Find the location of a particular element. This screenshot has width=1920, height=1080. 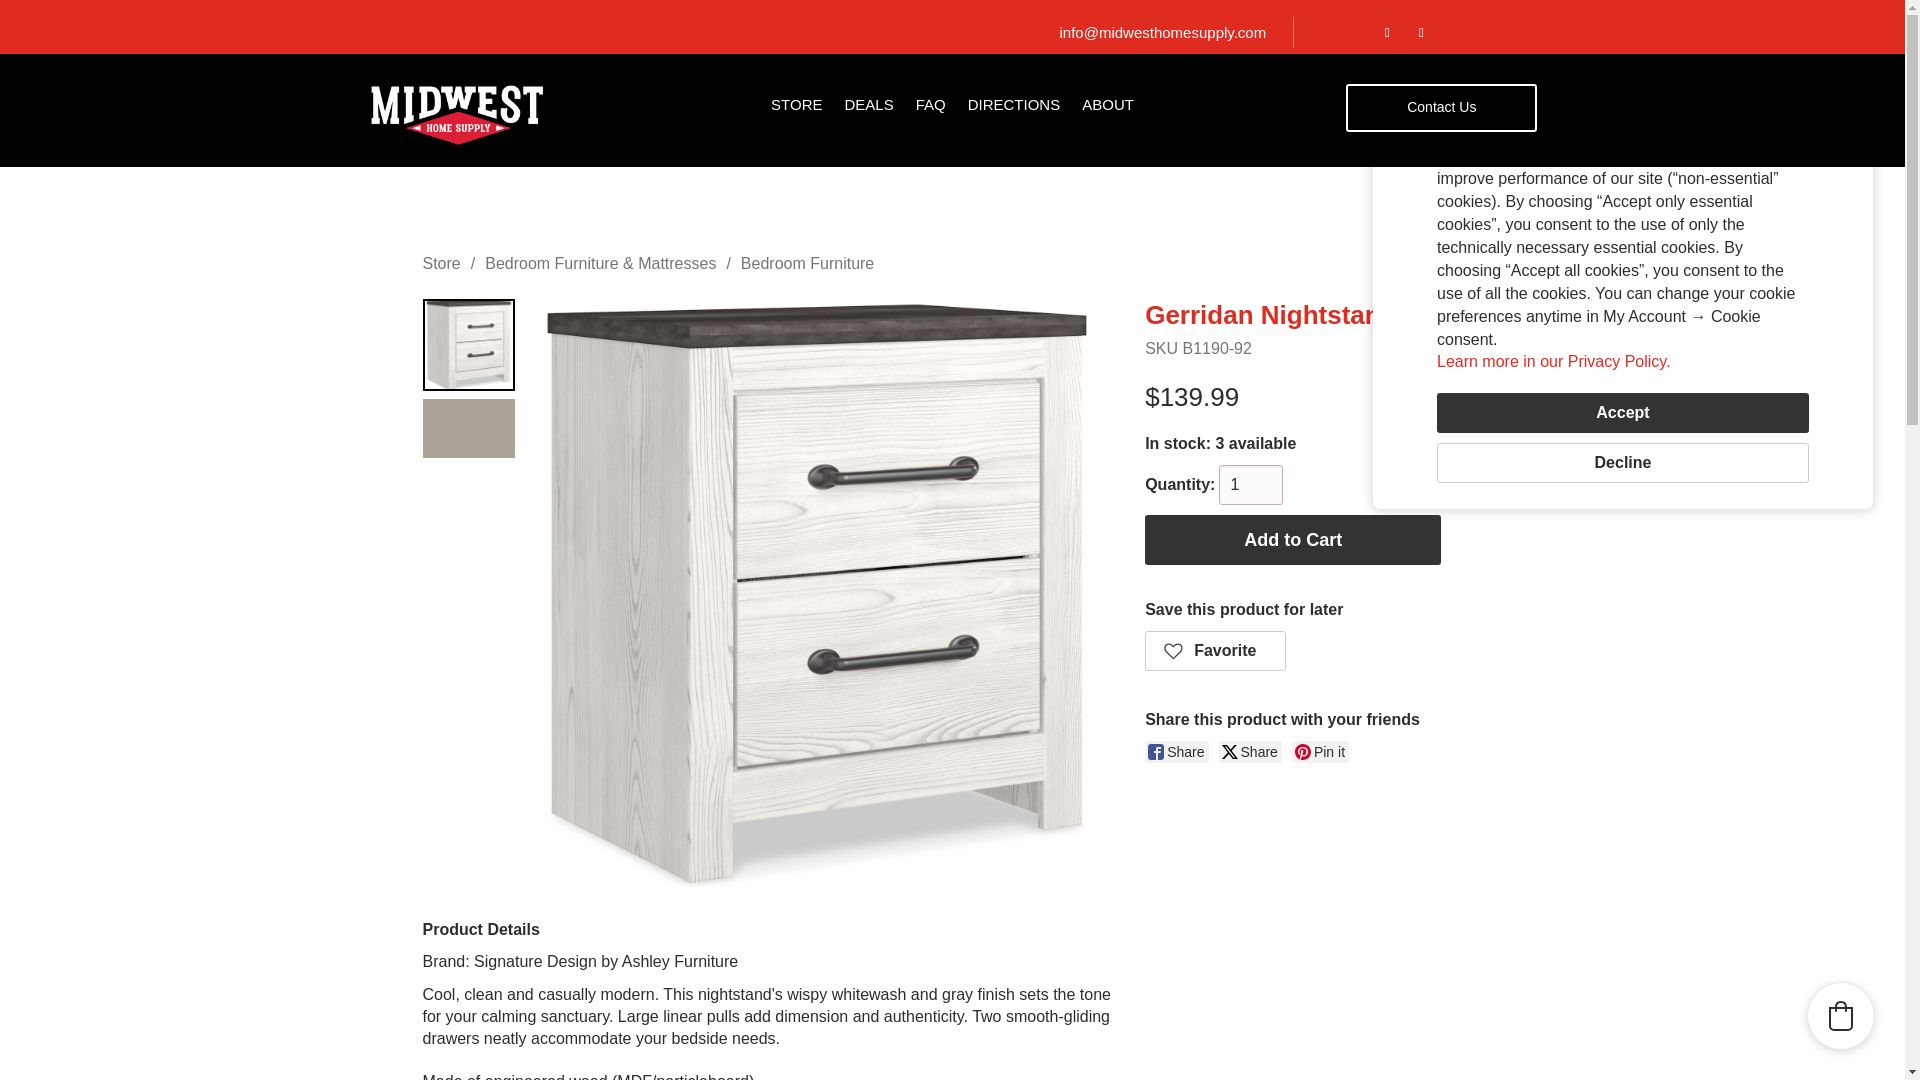

Follow on Instagram is located at coordinates (1420, 33).